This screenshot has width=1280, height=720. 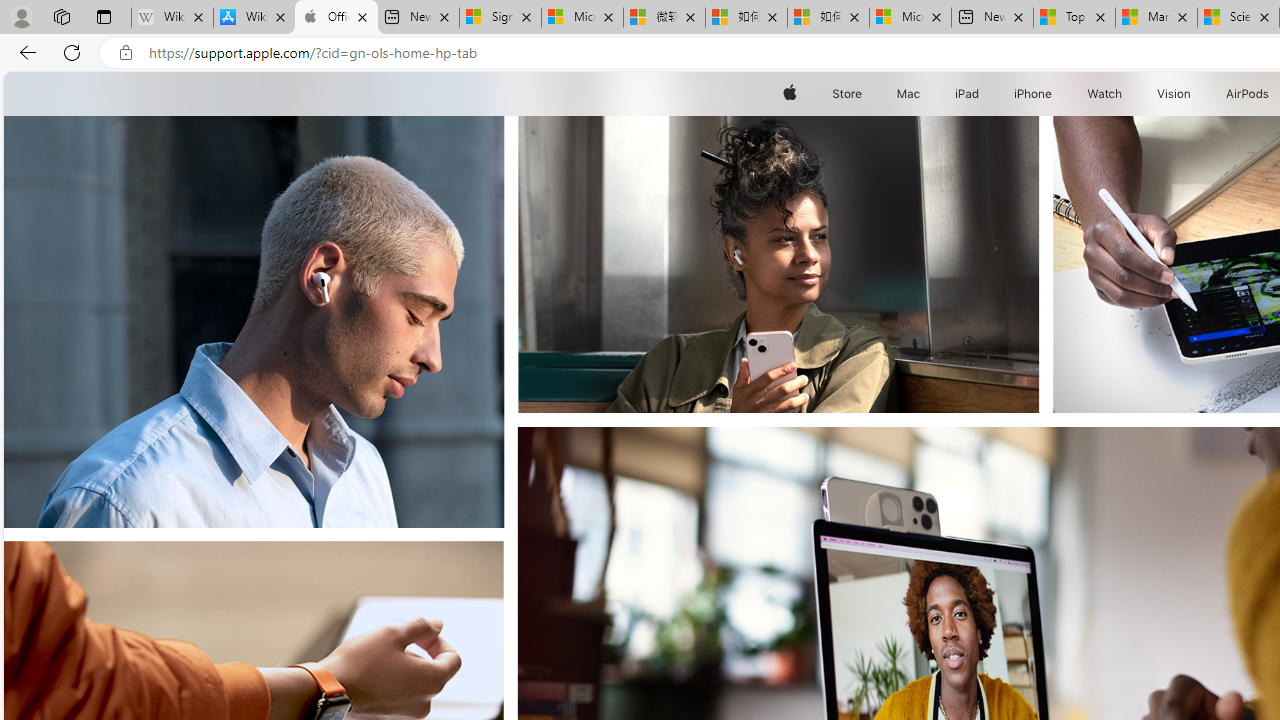 What do you see at coordinates (922, 94) in the screenshot?
I see `Mac menu` at bounding box center [922, 94].